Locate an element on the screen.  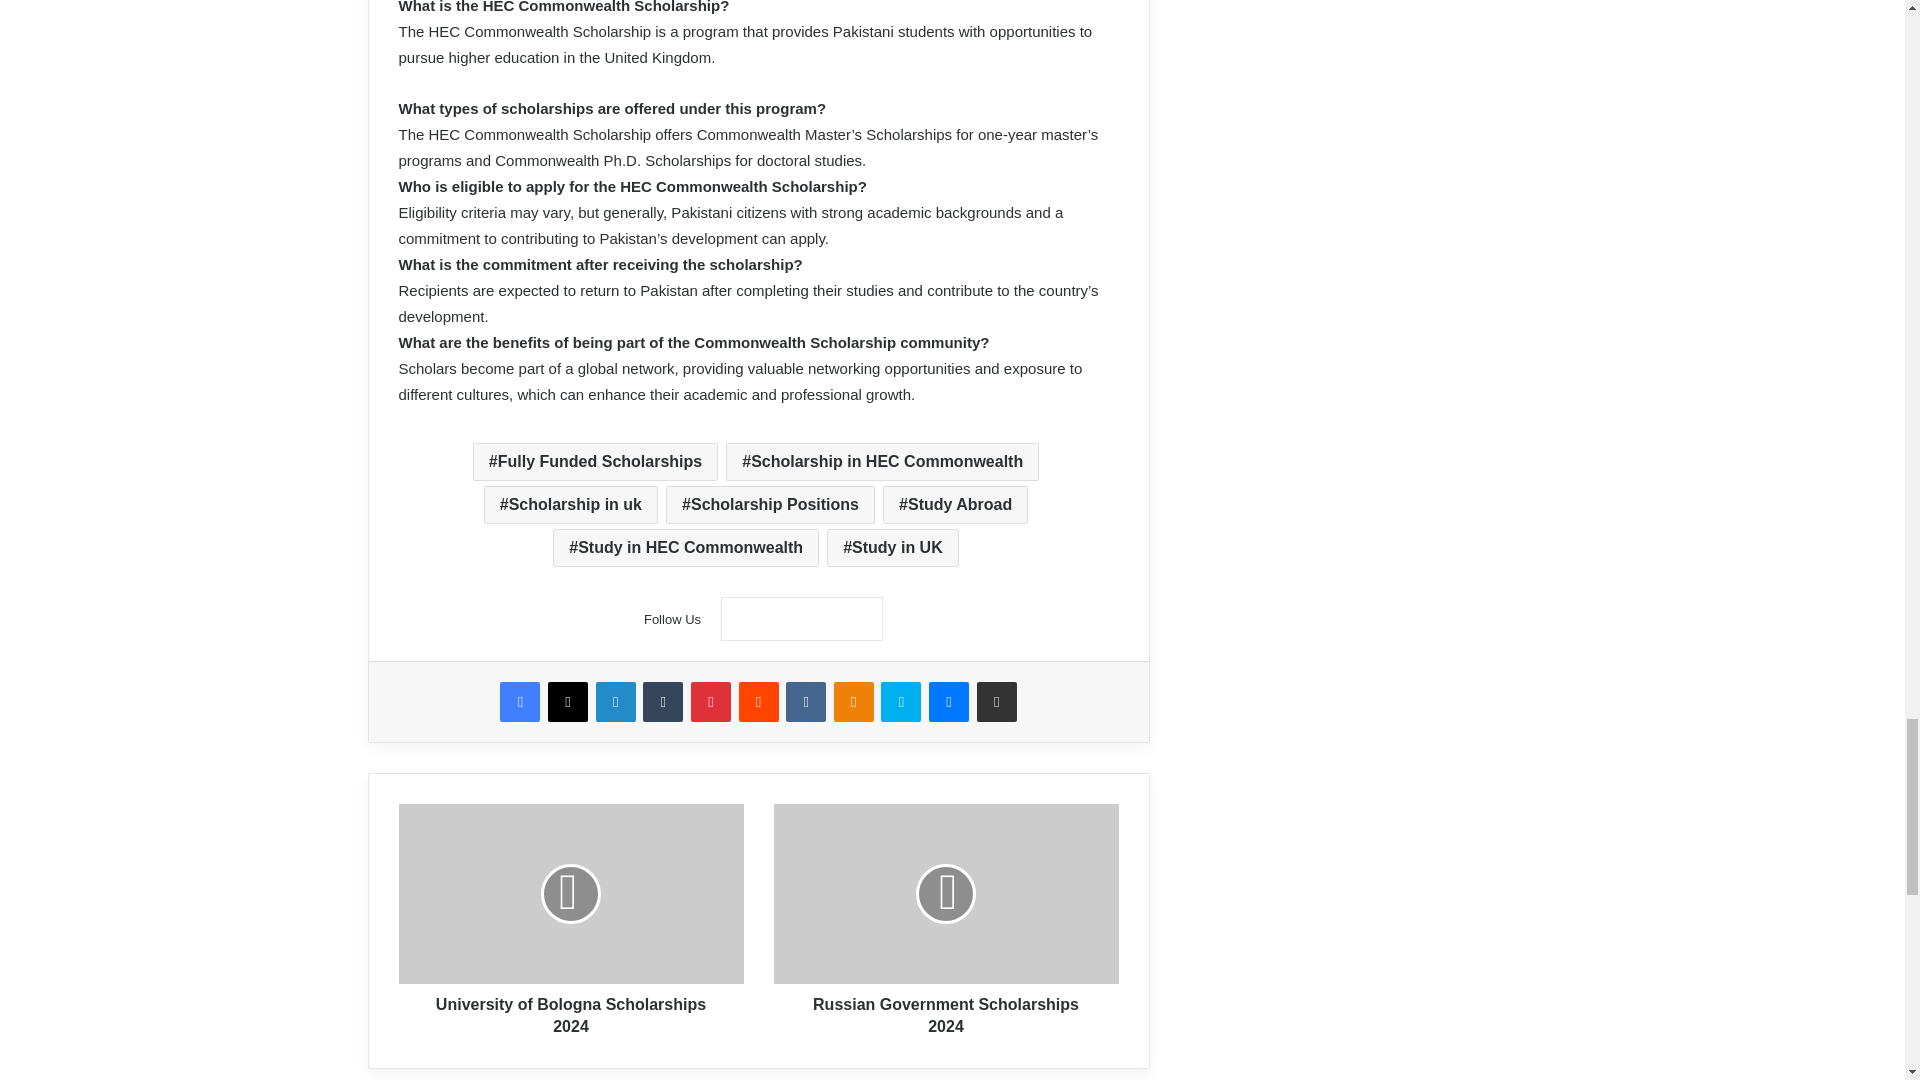
Google News is located at coordinates (802, 619).